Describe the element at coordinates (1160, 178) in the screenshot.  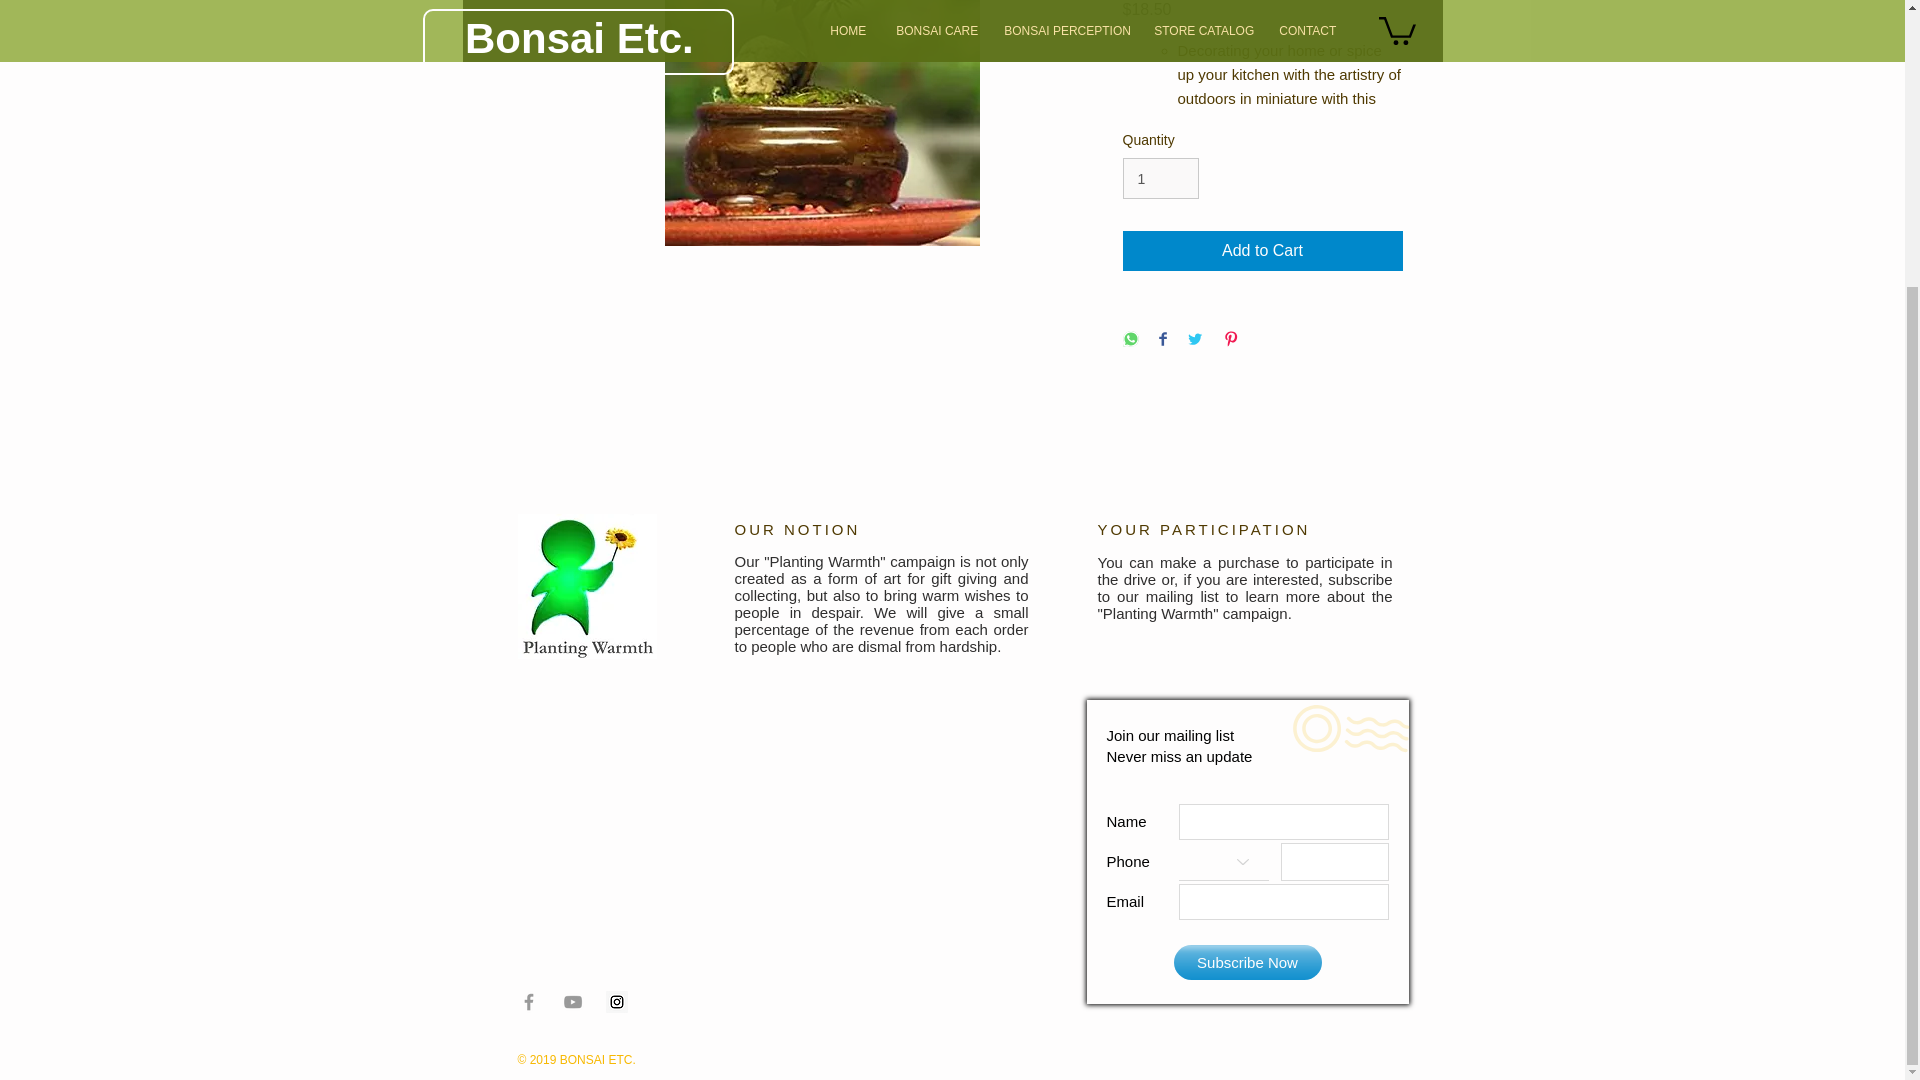
I see `1` at that location.